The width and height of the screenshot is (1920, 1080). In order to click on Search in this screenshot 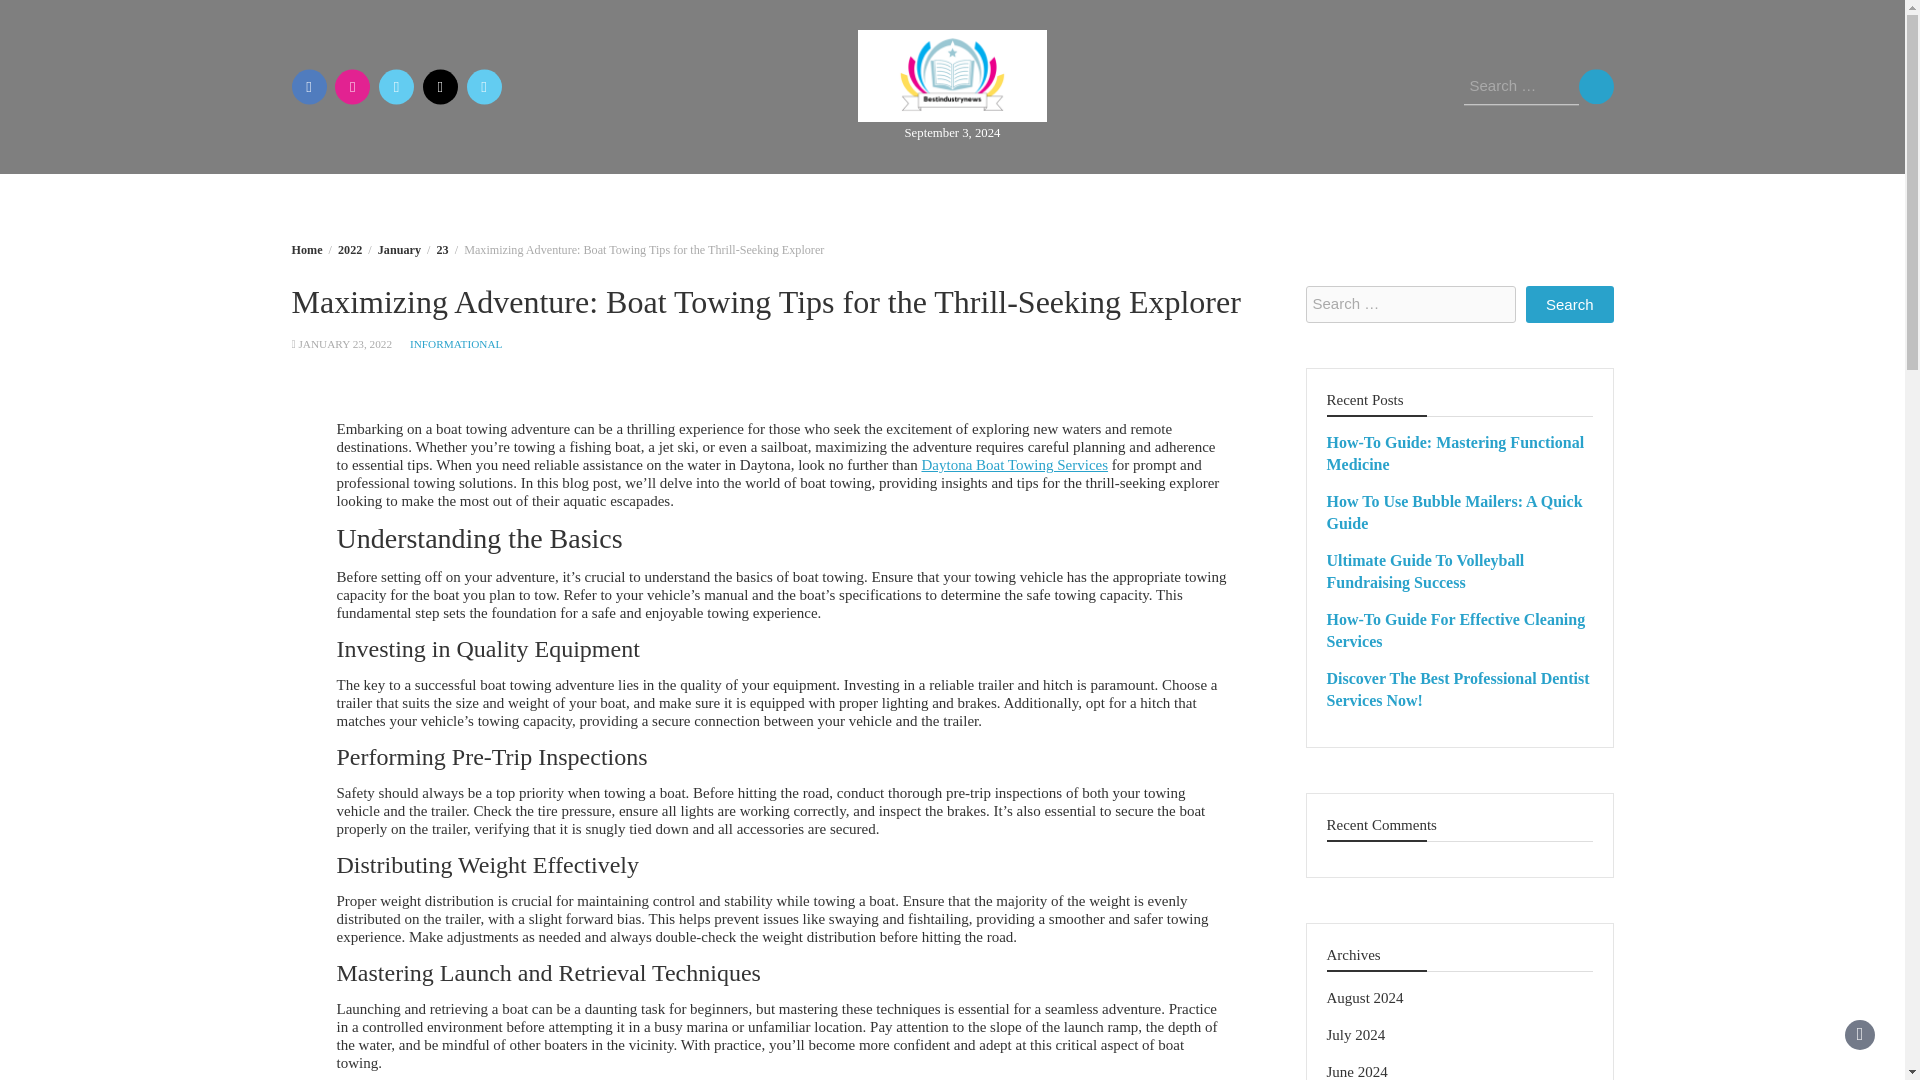, I will do `click(1595, 86)`.